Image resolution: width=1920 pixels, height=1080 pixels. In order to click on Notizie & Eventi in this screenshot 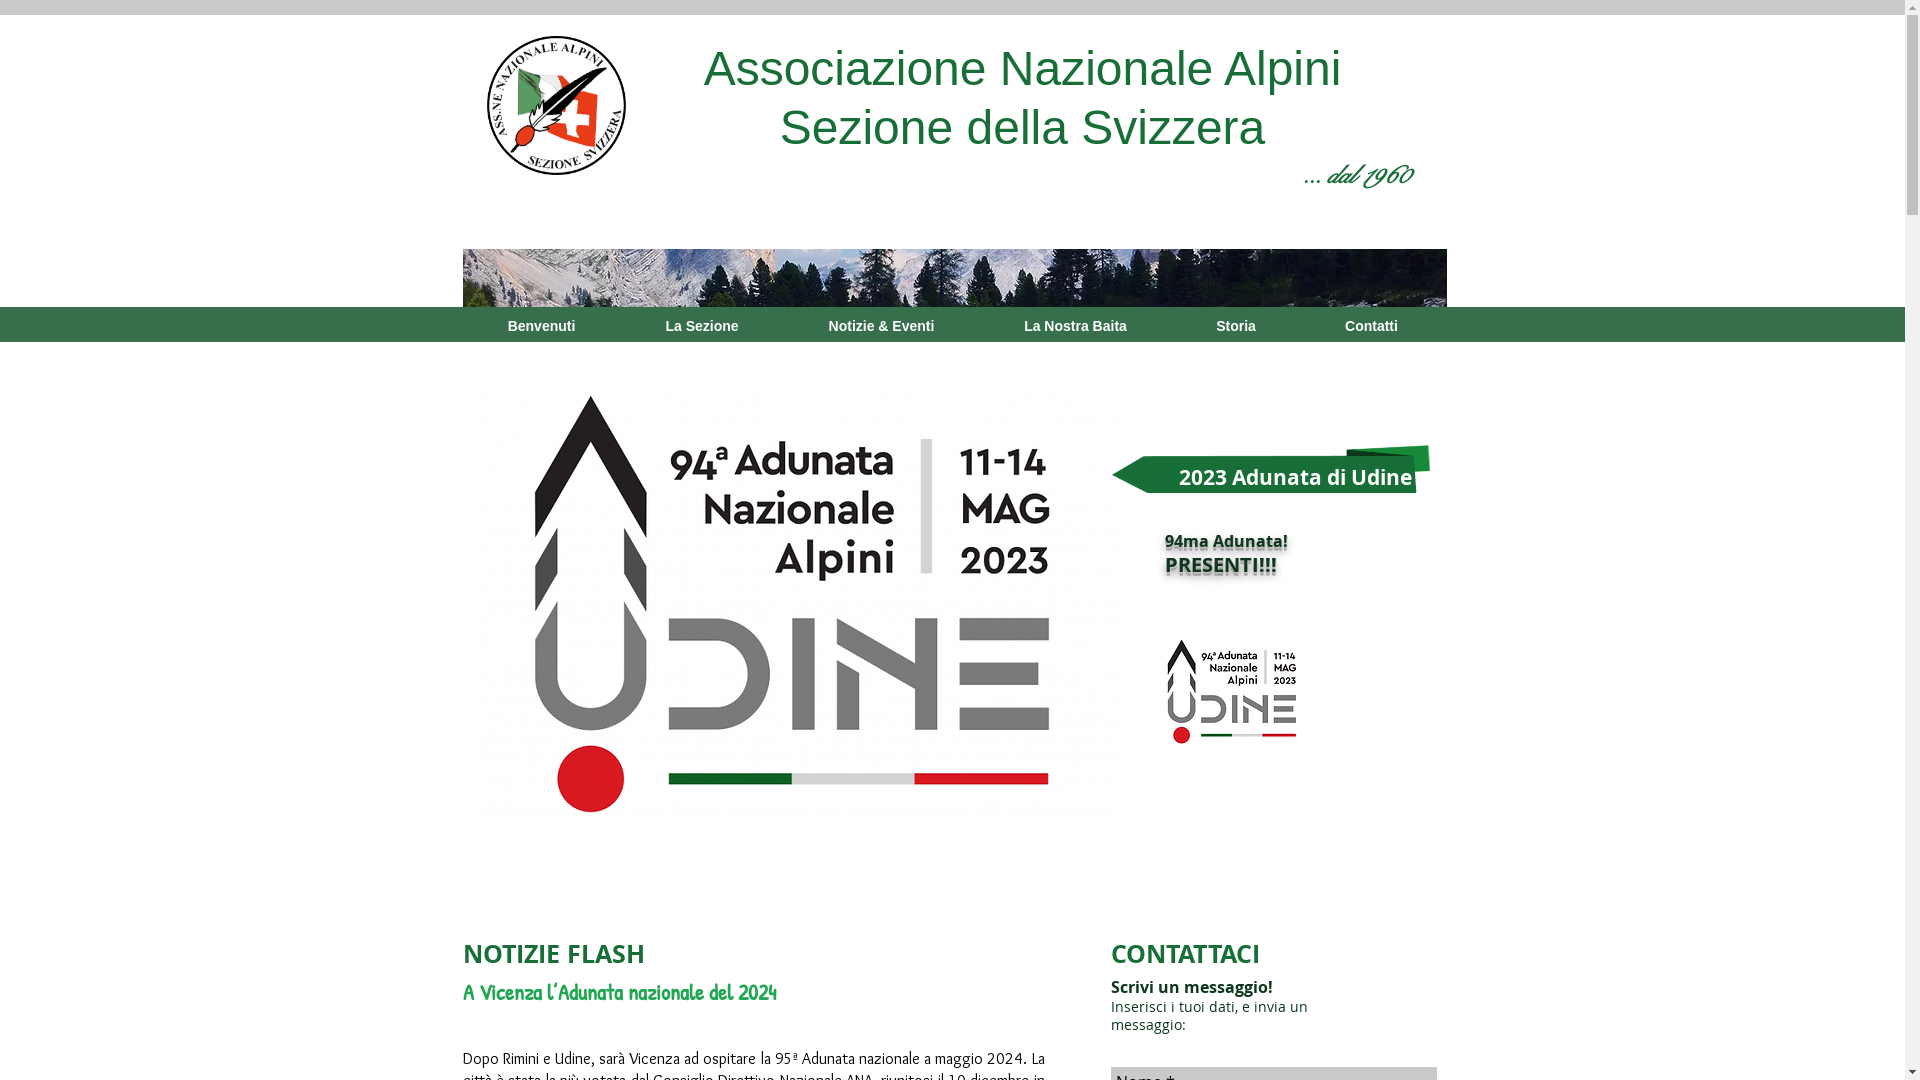, I will do `click(882, 326)`.